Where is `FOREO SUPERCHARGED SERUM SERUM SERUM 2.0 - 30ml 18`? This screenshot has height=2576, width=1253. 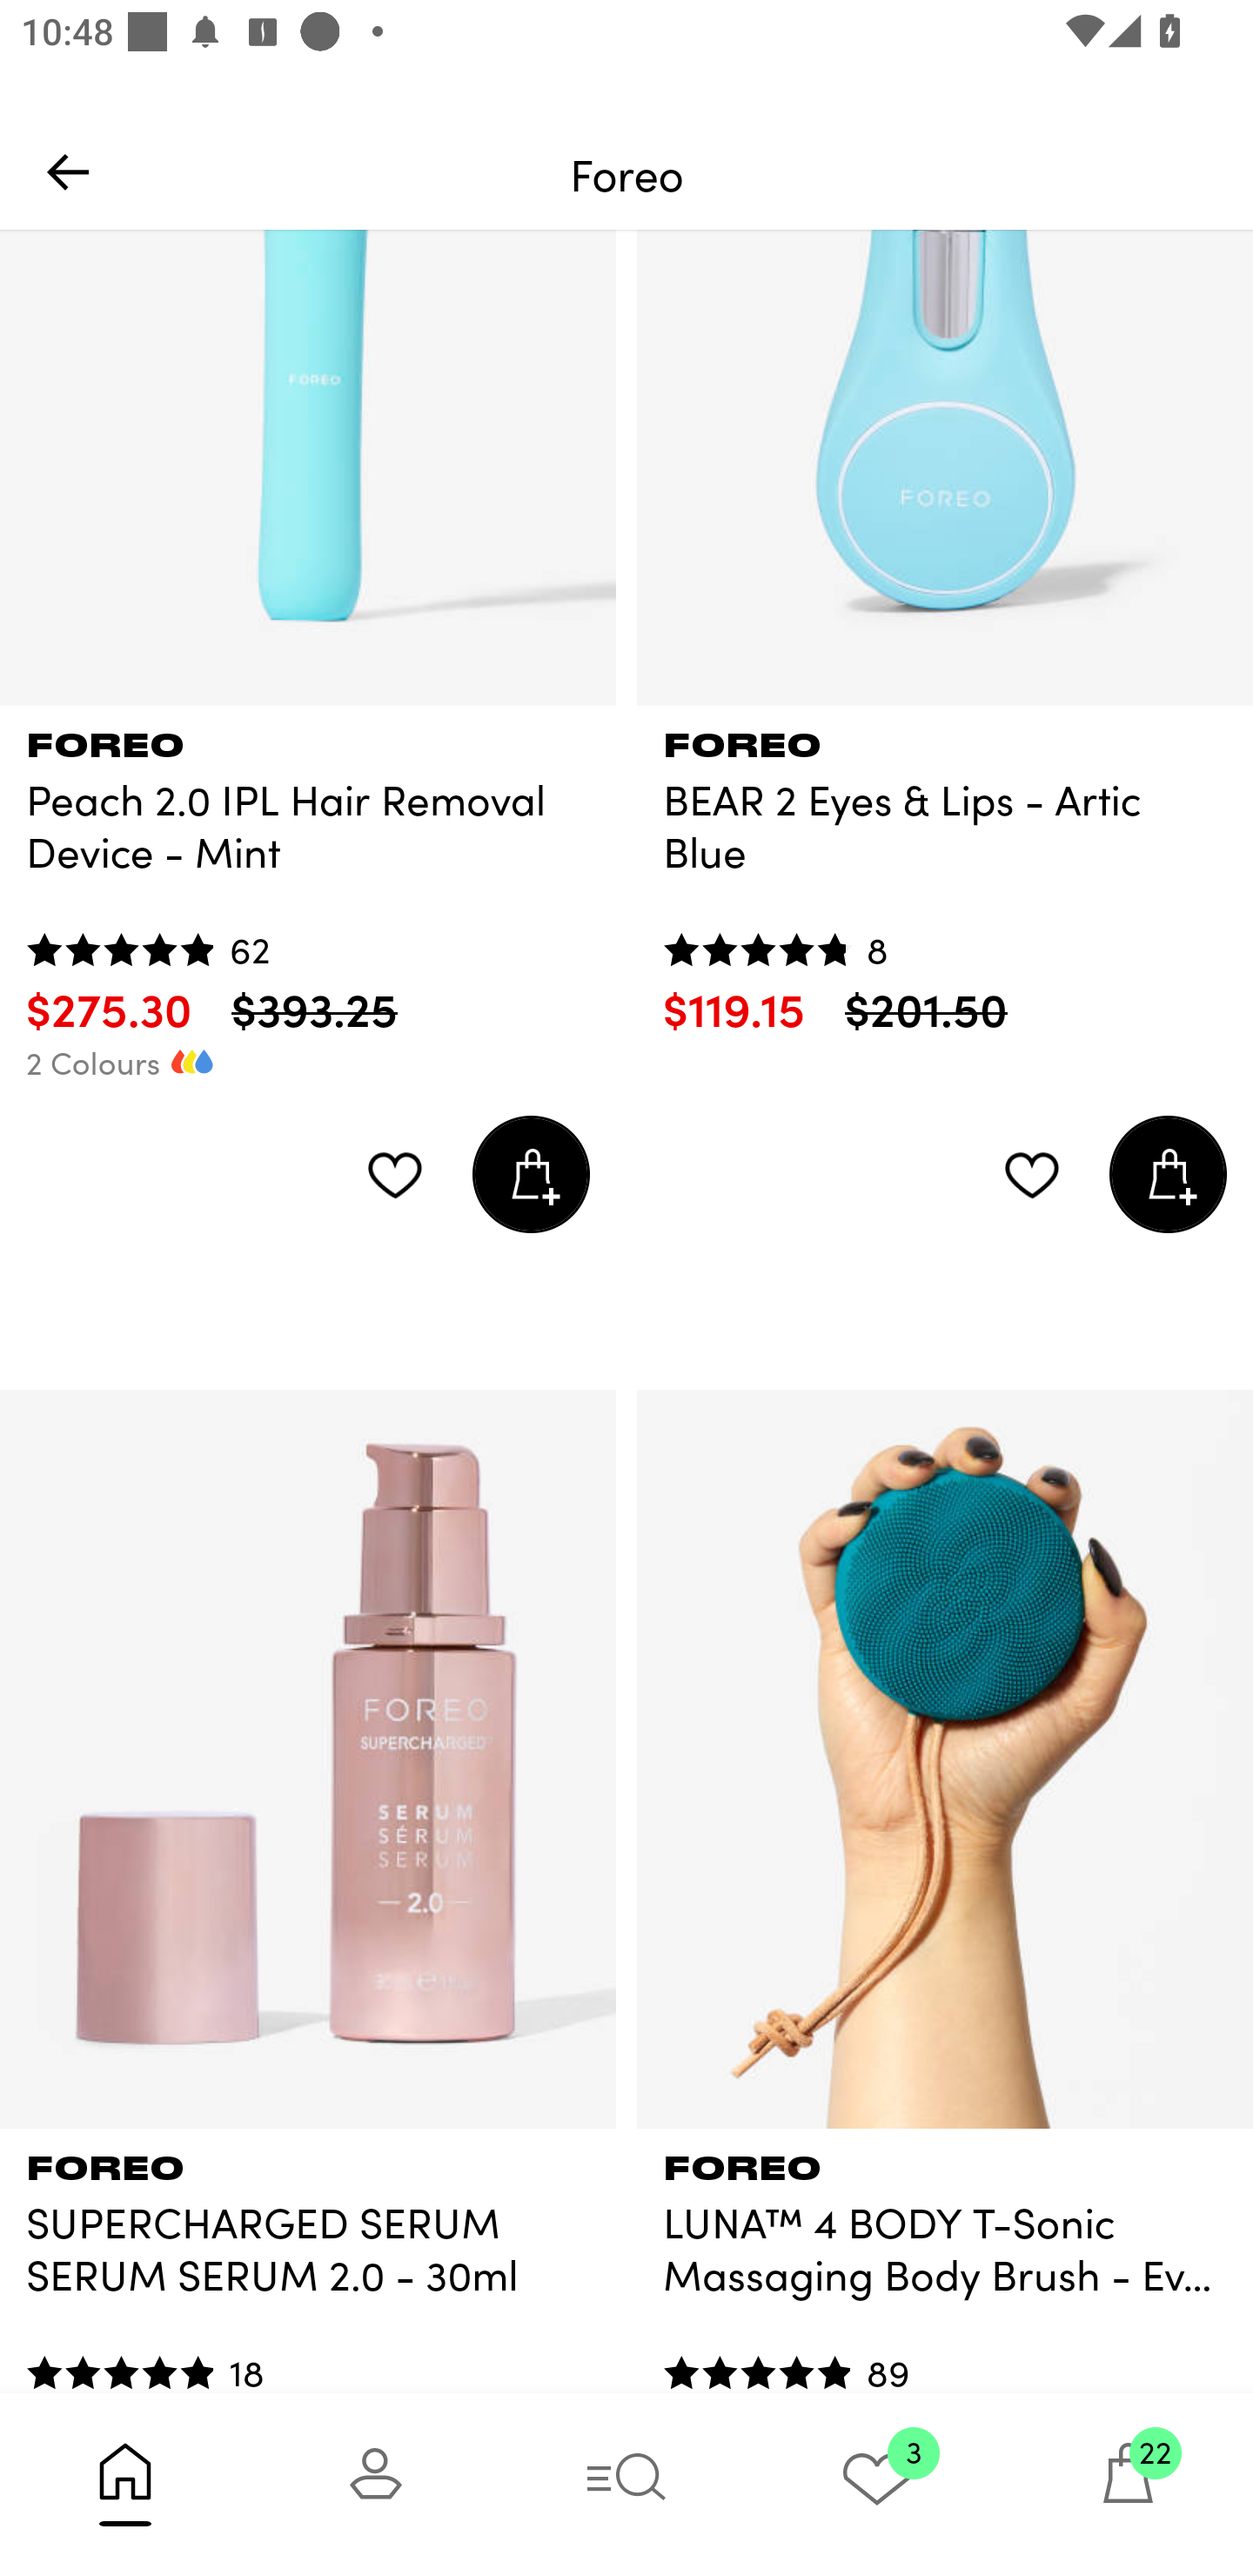
FOREO SUPERCHARGED SERUM SERUM SERUM 2.0 - 30ml 18 is located at coordinates (308, 2259).